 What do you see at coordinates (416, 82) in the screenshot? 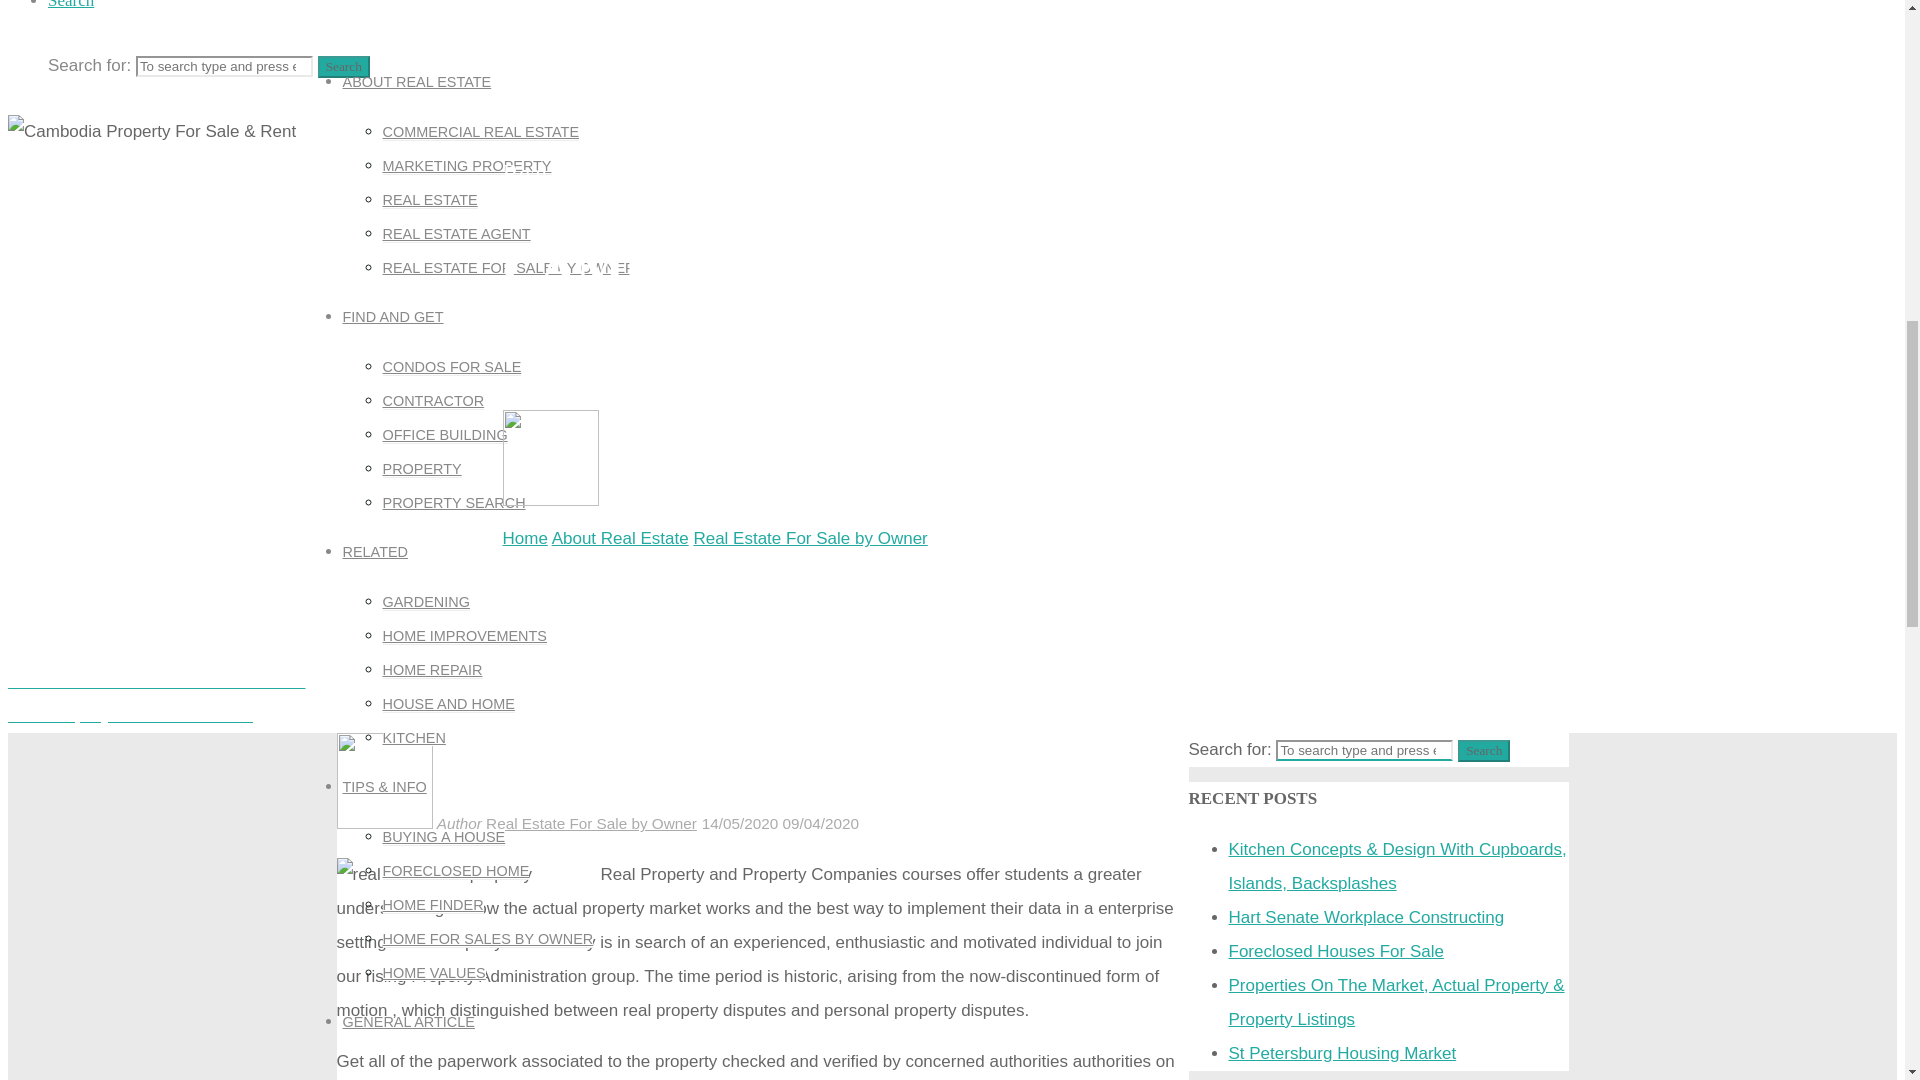
I see `ABOUT REAL ESTATE` at bounding box center [416, 82].